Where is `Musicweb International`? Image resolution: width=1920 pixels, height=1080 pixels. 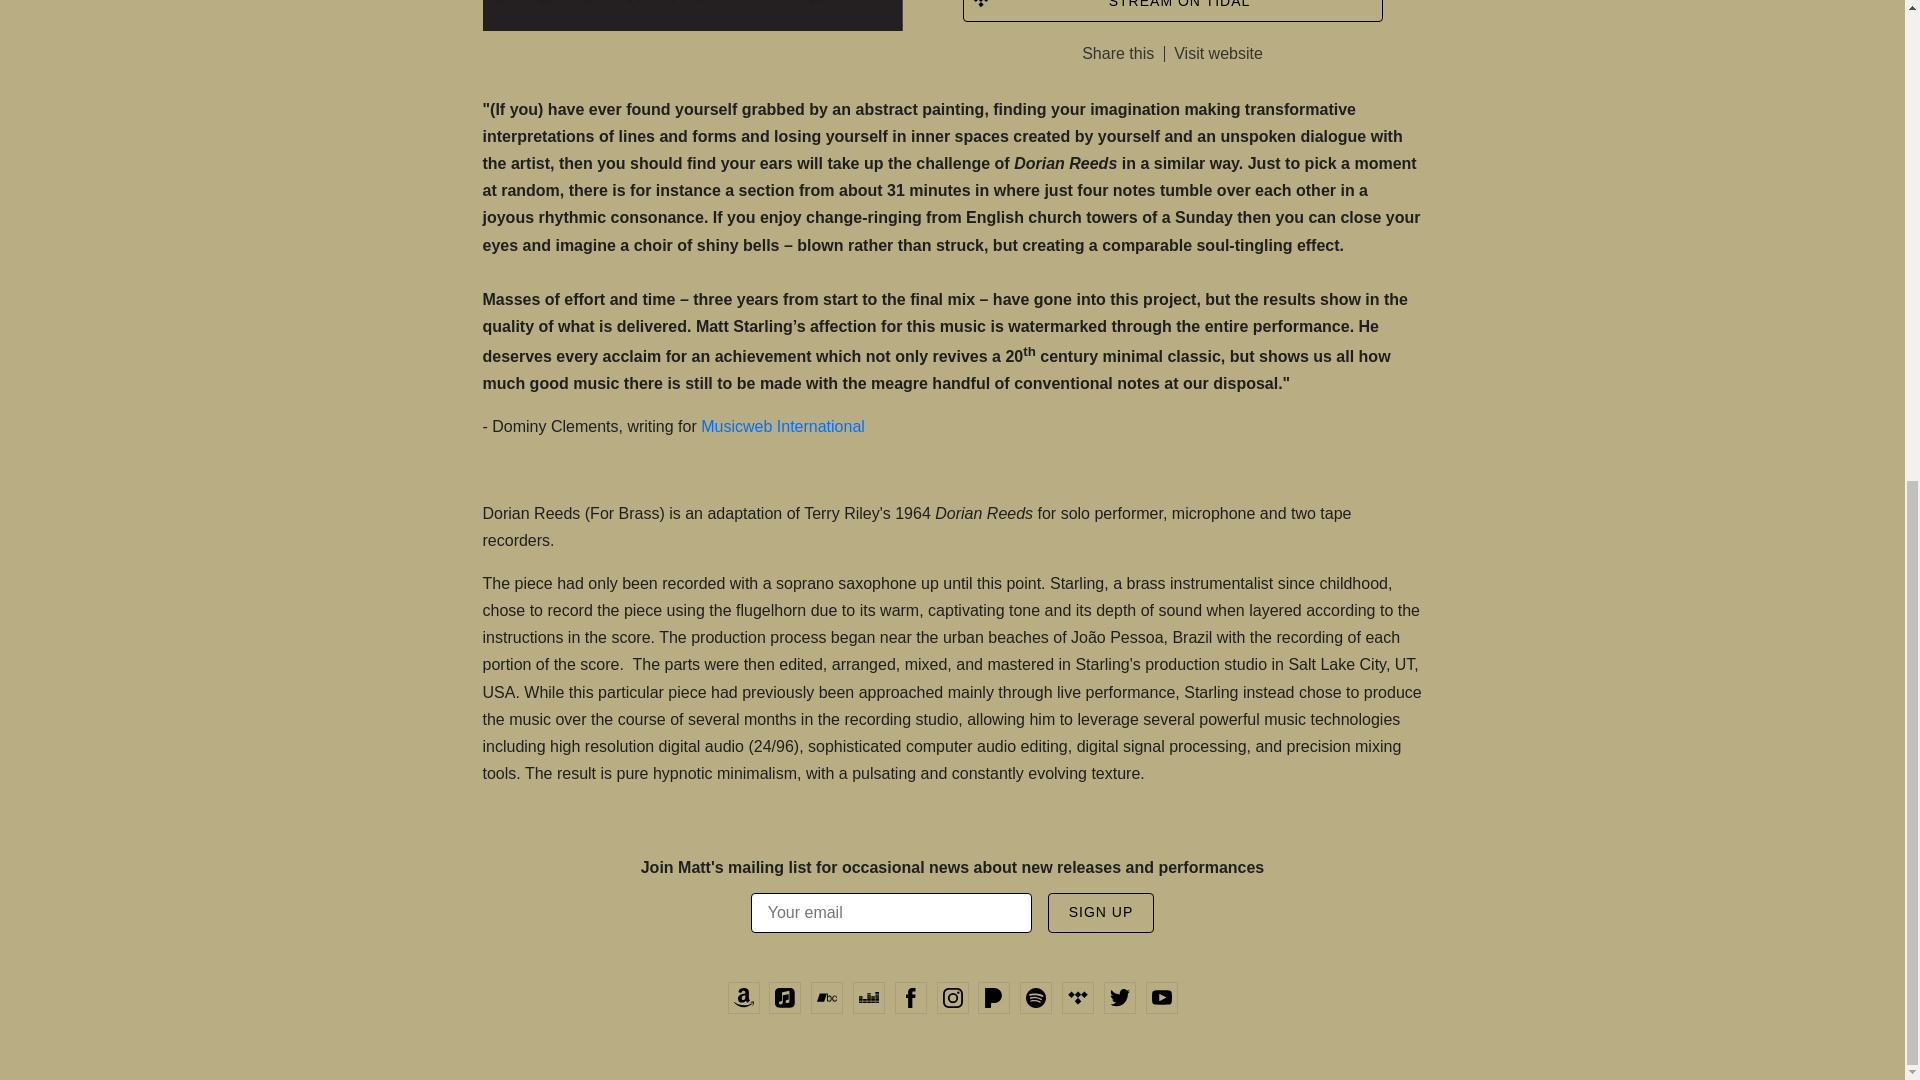
Musicweb International is located at coordinates (782, 426).